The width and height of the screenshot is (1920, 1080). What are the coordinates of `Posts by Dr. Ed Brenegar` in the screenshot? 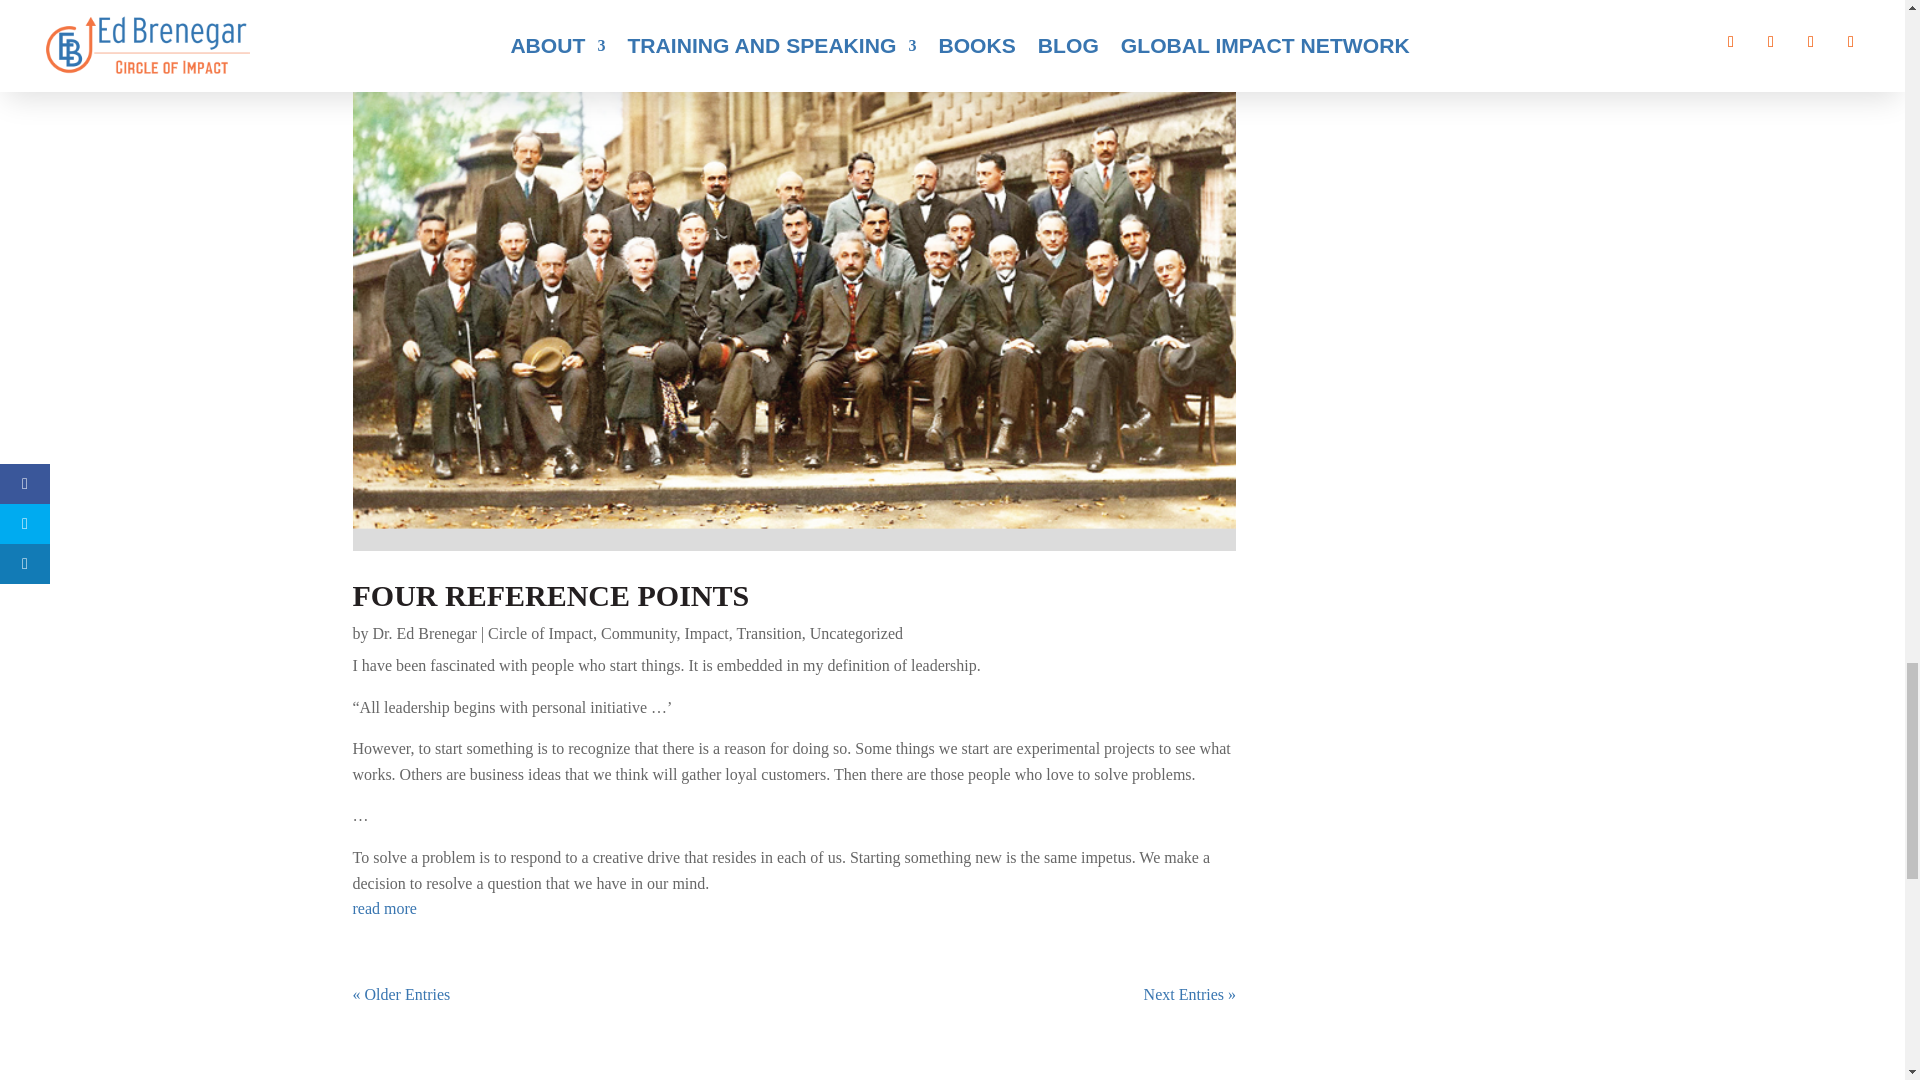 It's located at (424, 633).